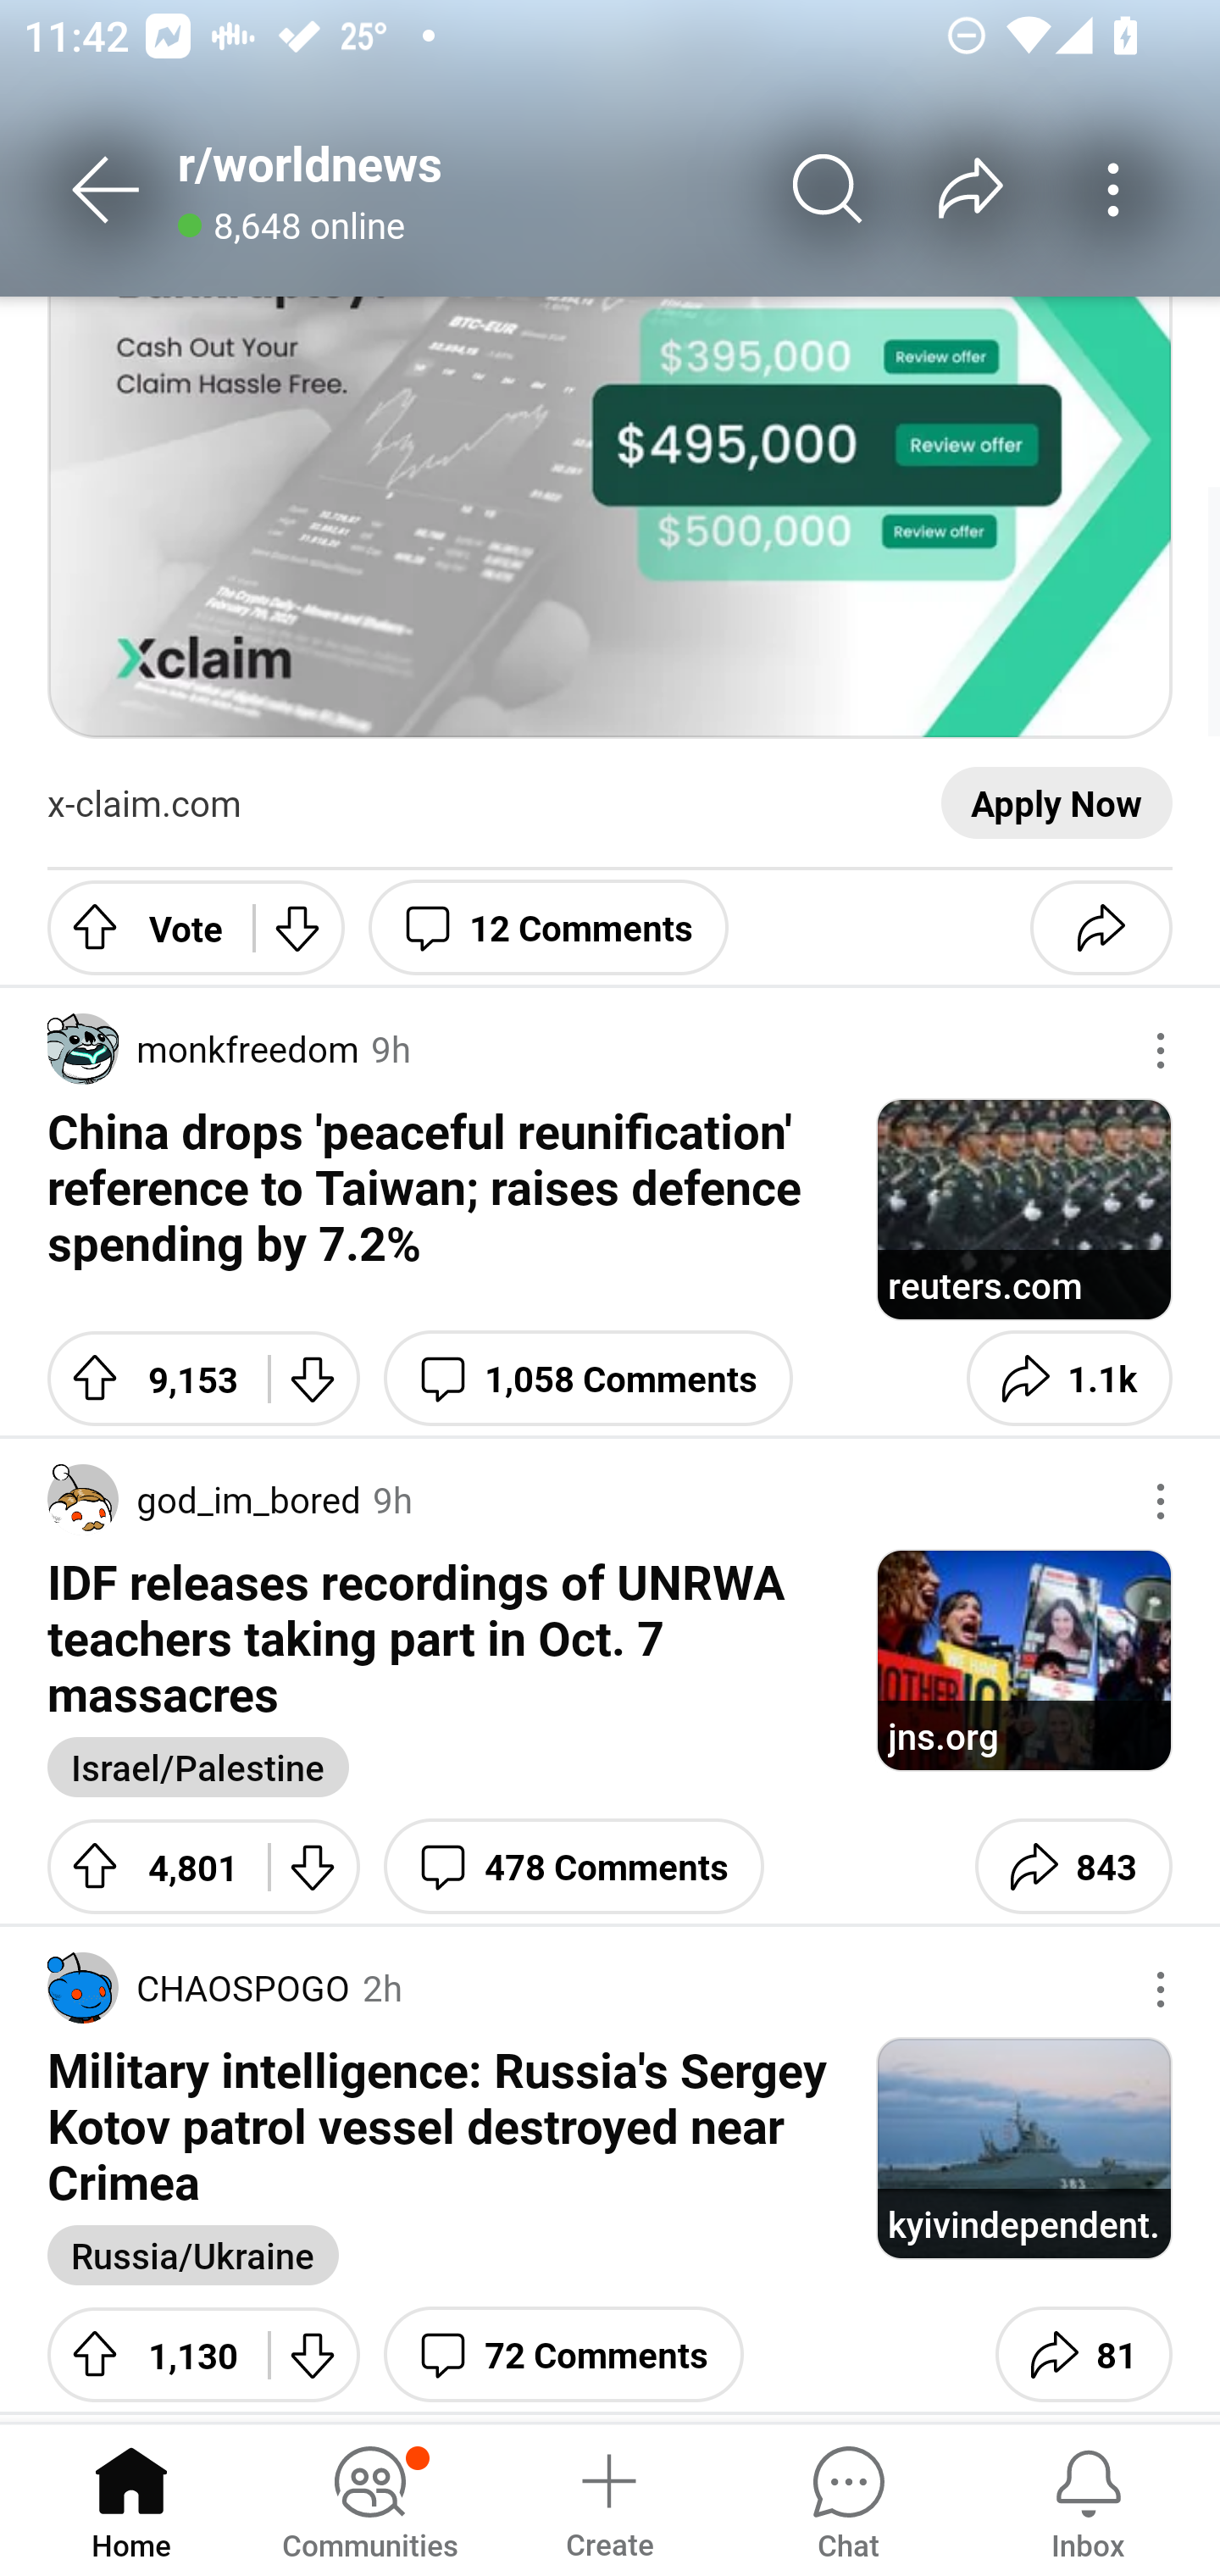 Image resolution: width=1220 pixels, height=2576 pixels. I want to click on Share 843, so click(1073, 1866).